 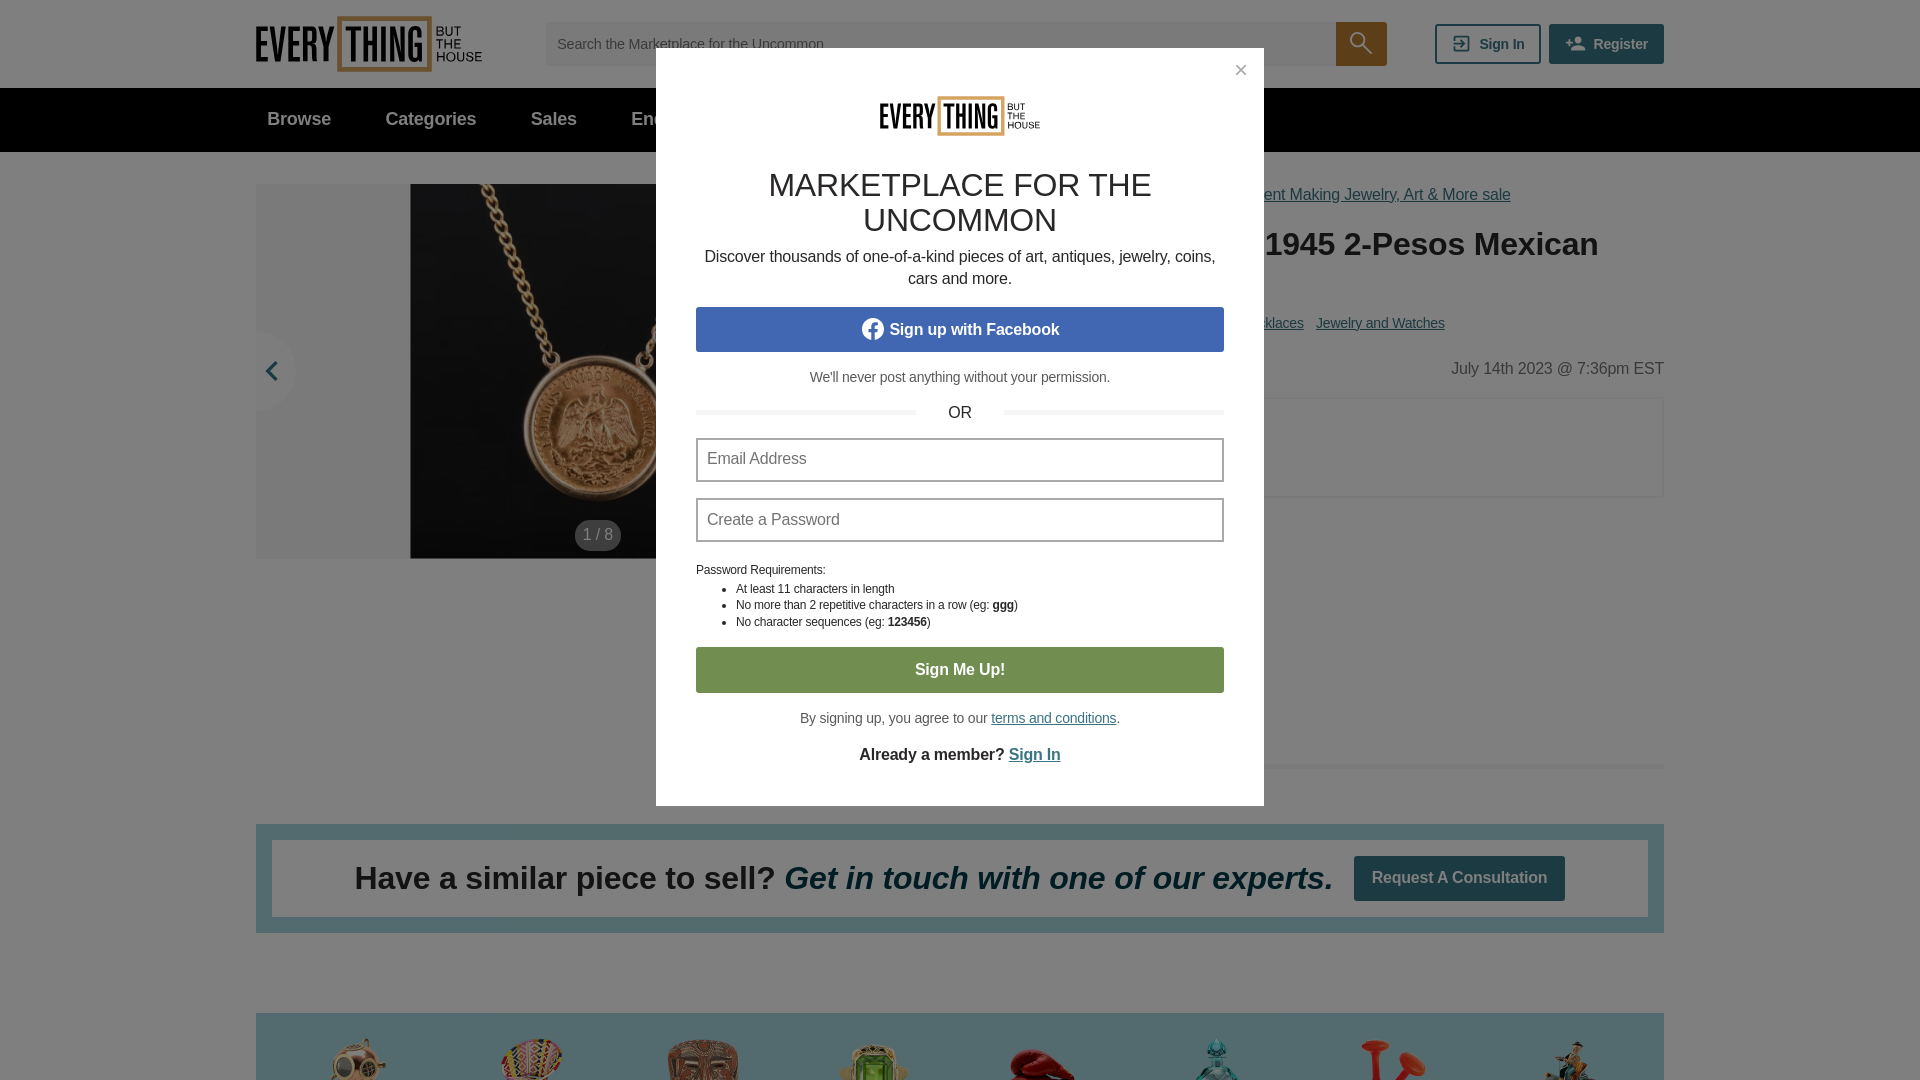 I want to click on Jewelry and Watches, so click(x=1380, y=322).